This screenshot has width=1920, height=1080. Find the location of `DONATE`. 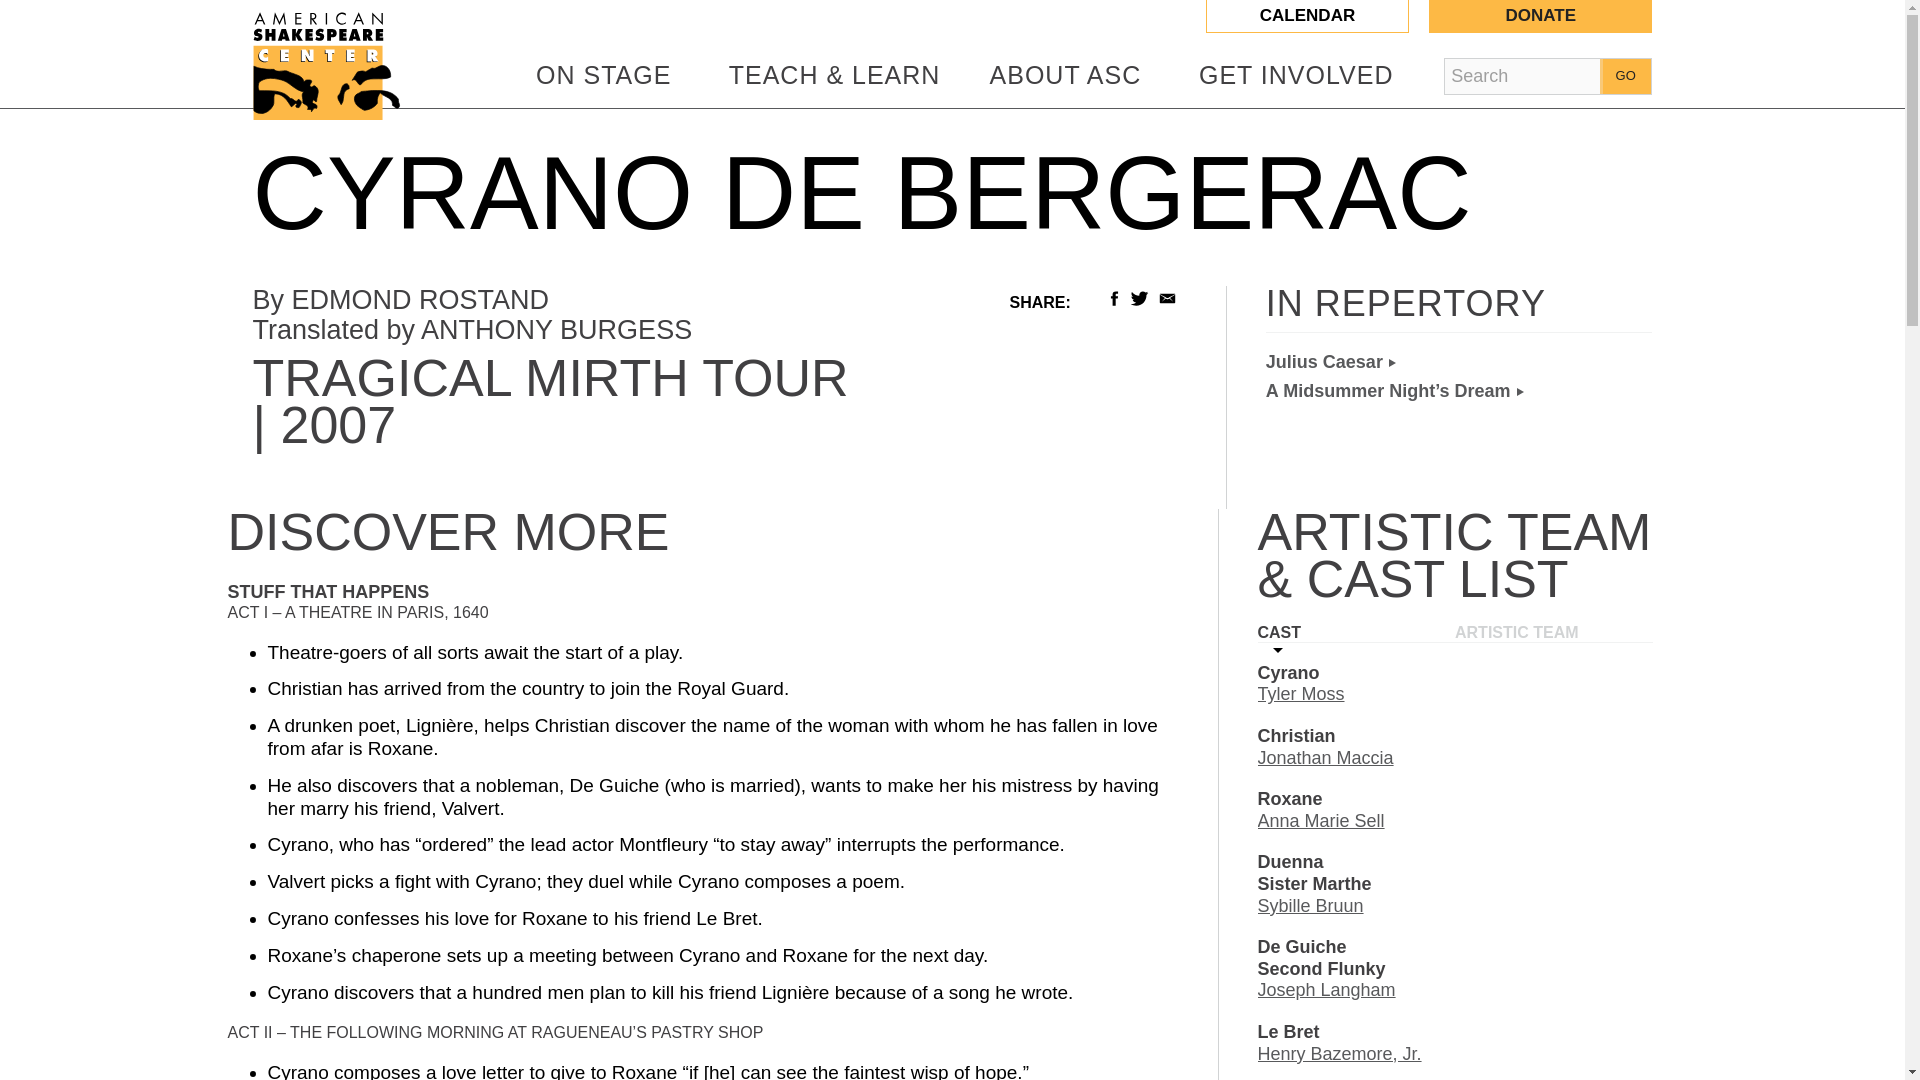

DONATE is located at coordinates (1540, 16).